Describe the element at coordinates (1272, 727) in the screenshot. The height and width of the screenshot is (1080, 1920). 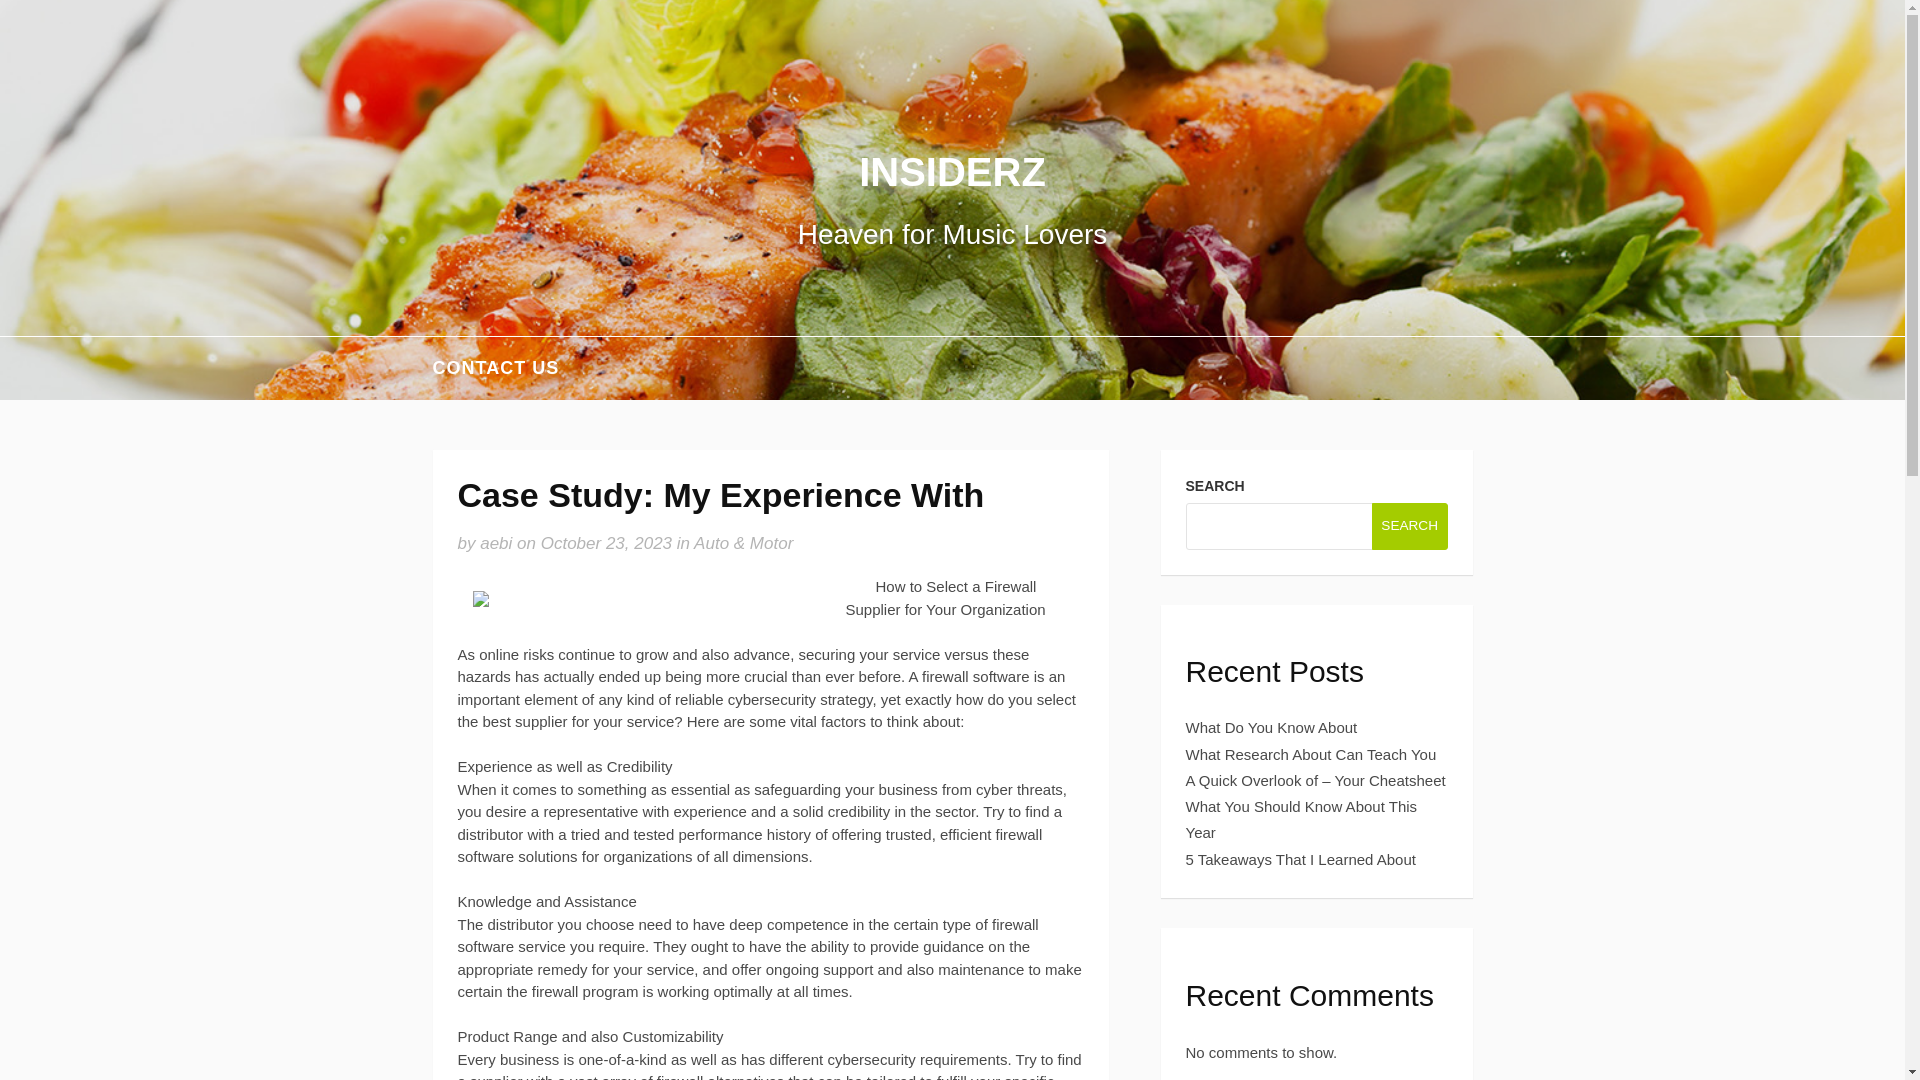
I see `What Do You Know About` at that location.